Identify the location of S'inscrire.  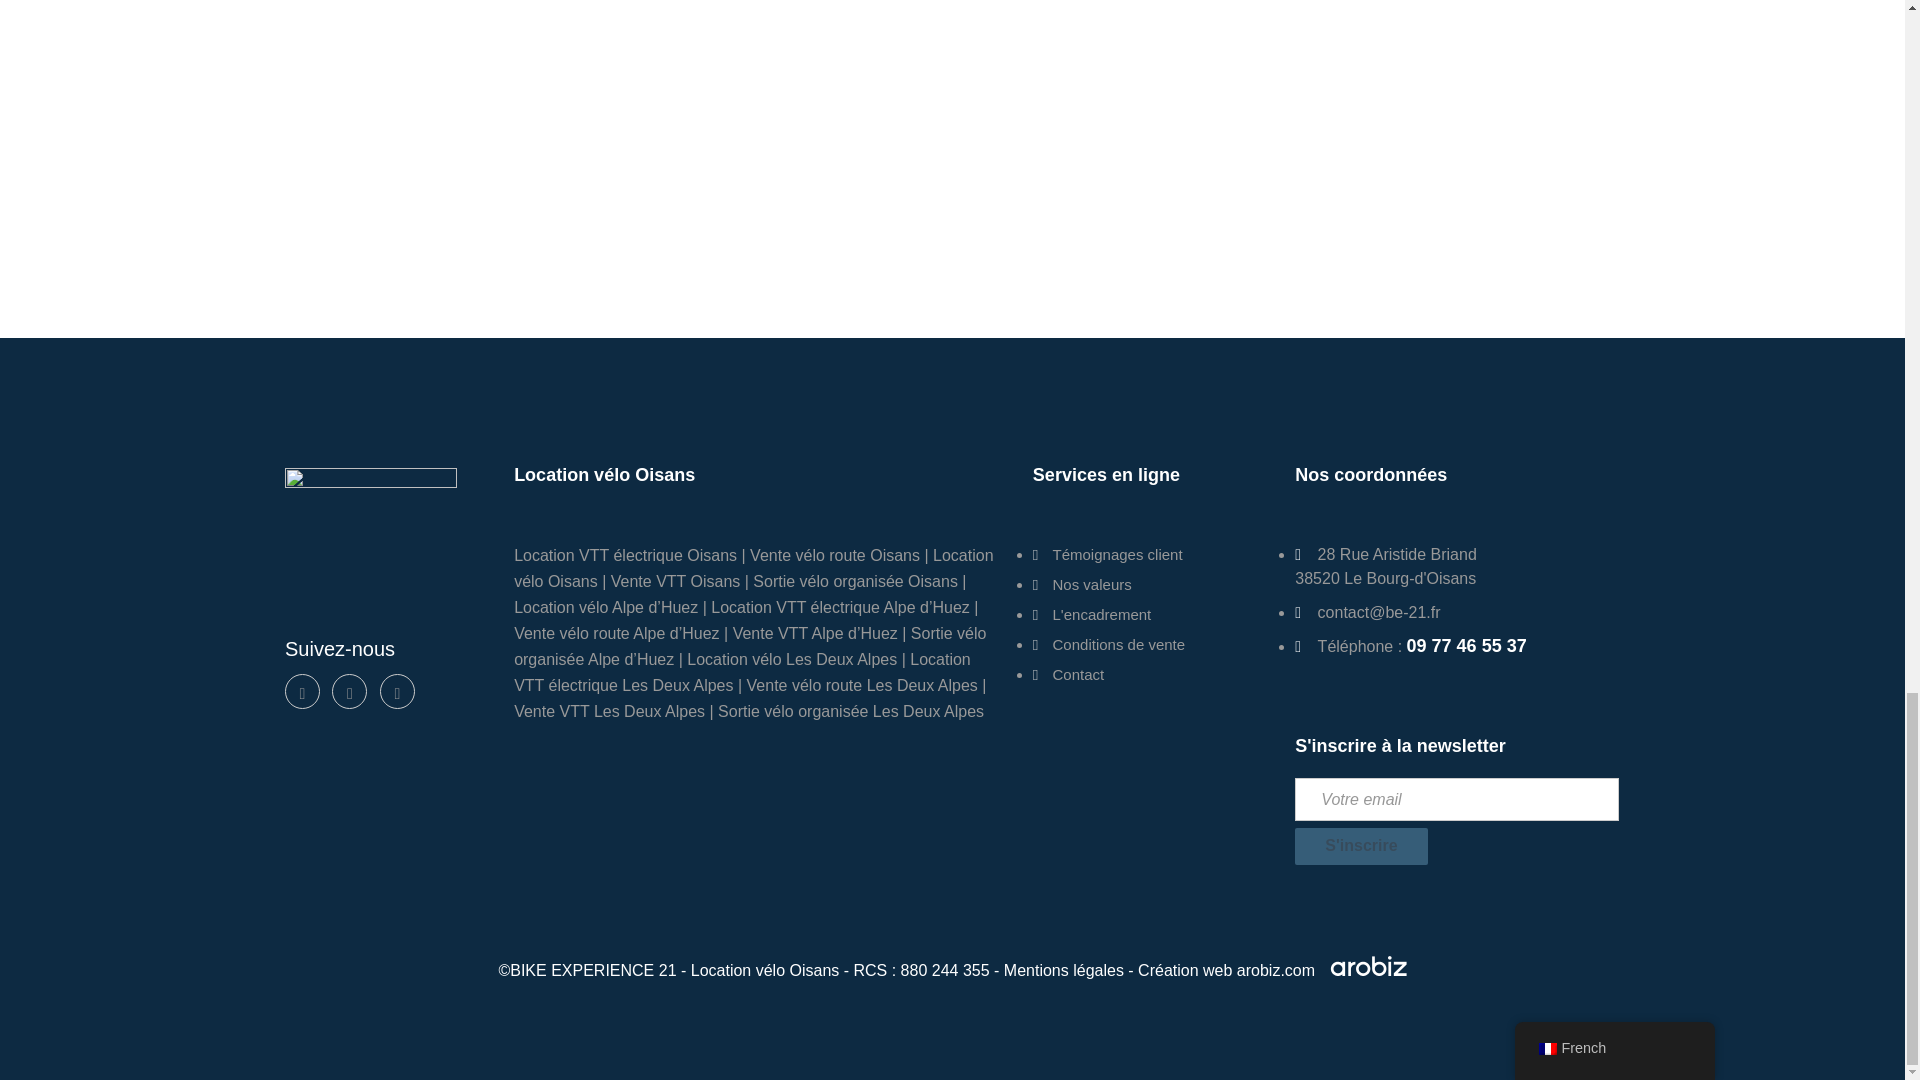
(1360, 846).